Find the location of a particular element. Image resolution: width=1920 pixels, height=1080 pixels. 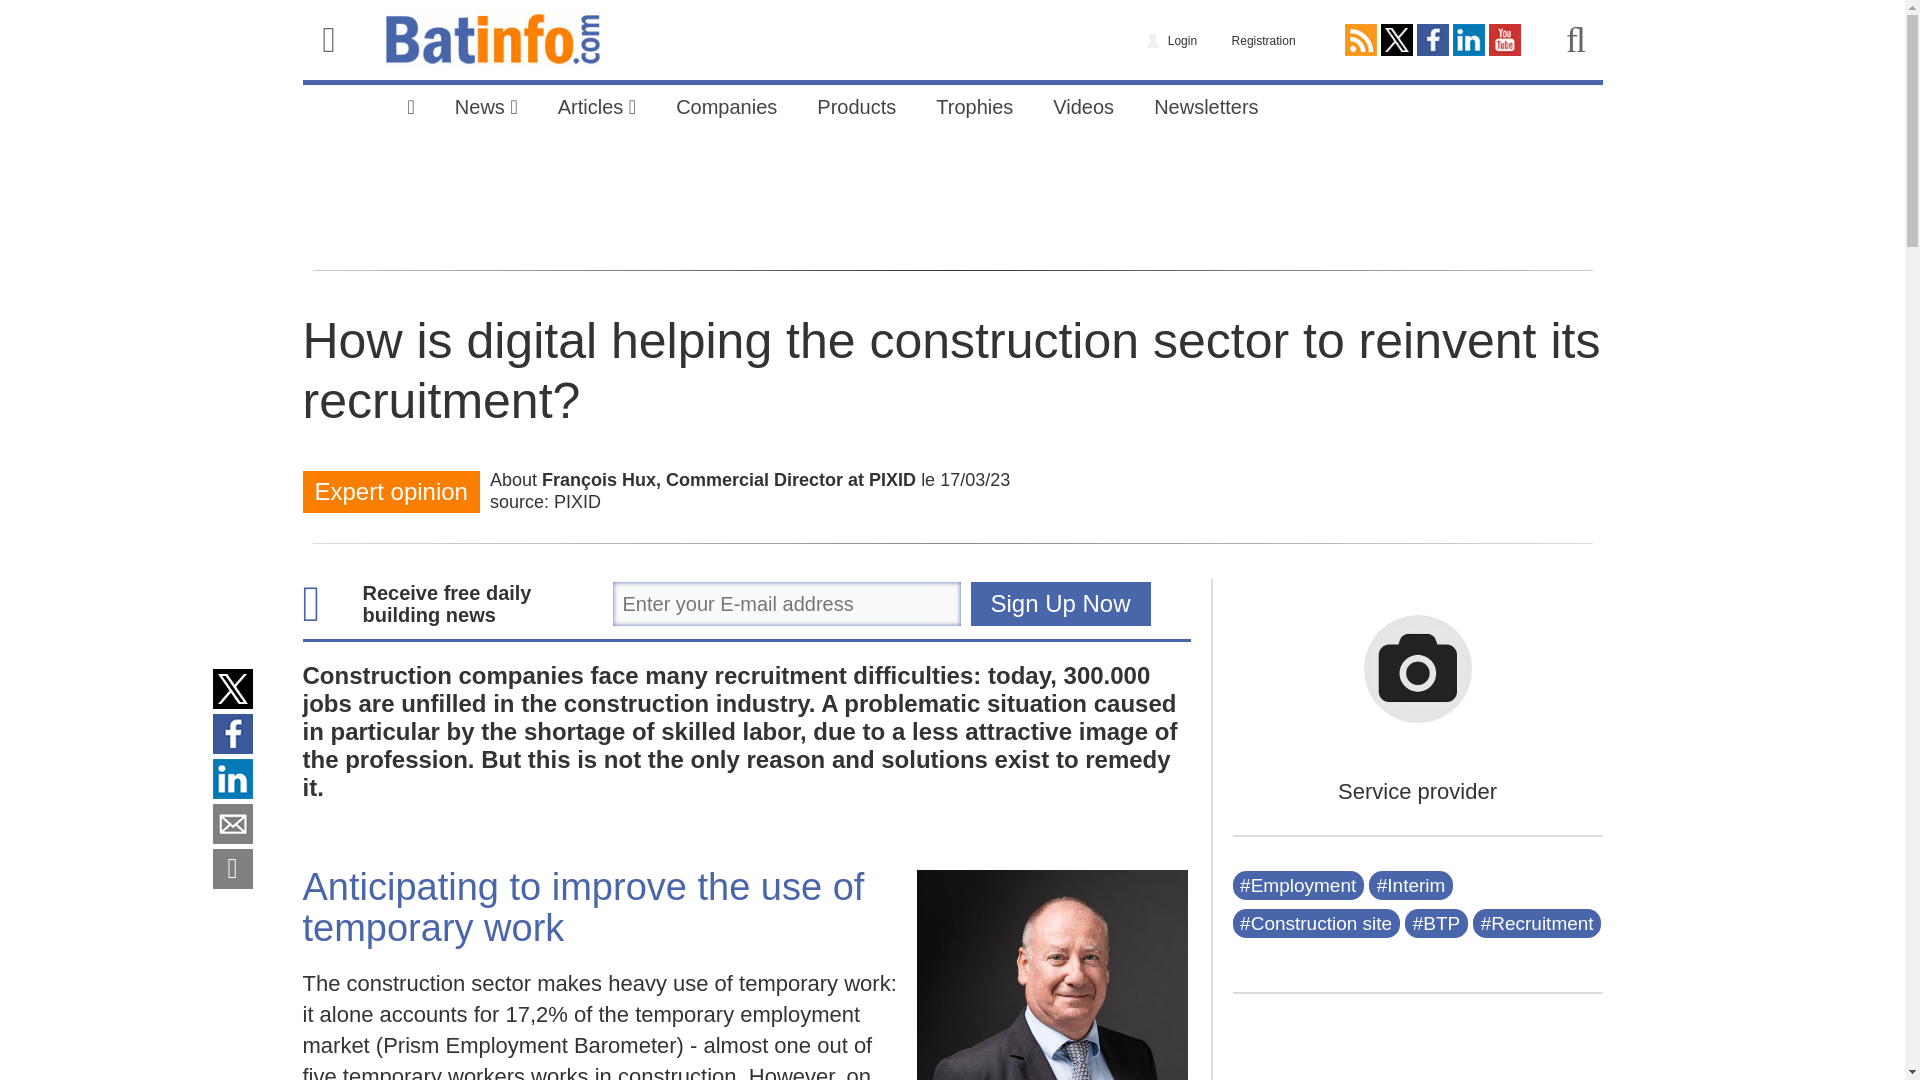

News is located at coordinates (486, 104).